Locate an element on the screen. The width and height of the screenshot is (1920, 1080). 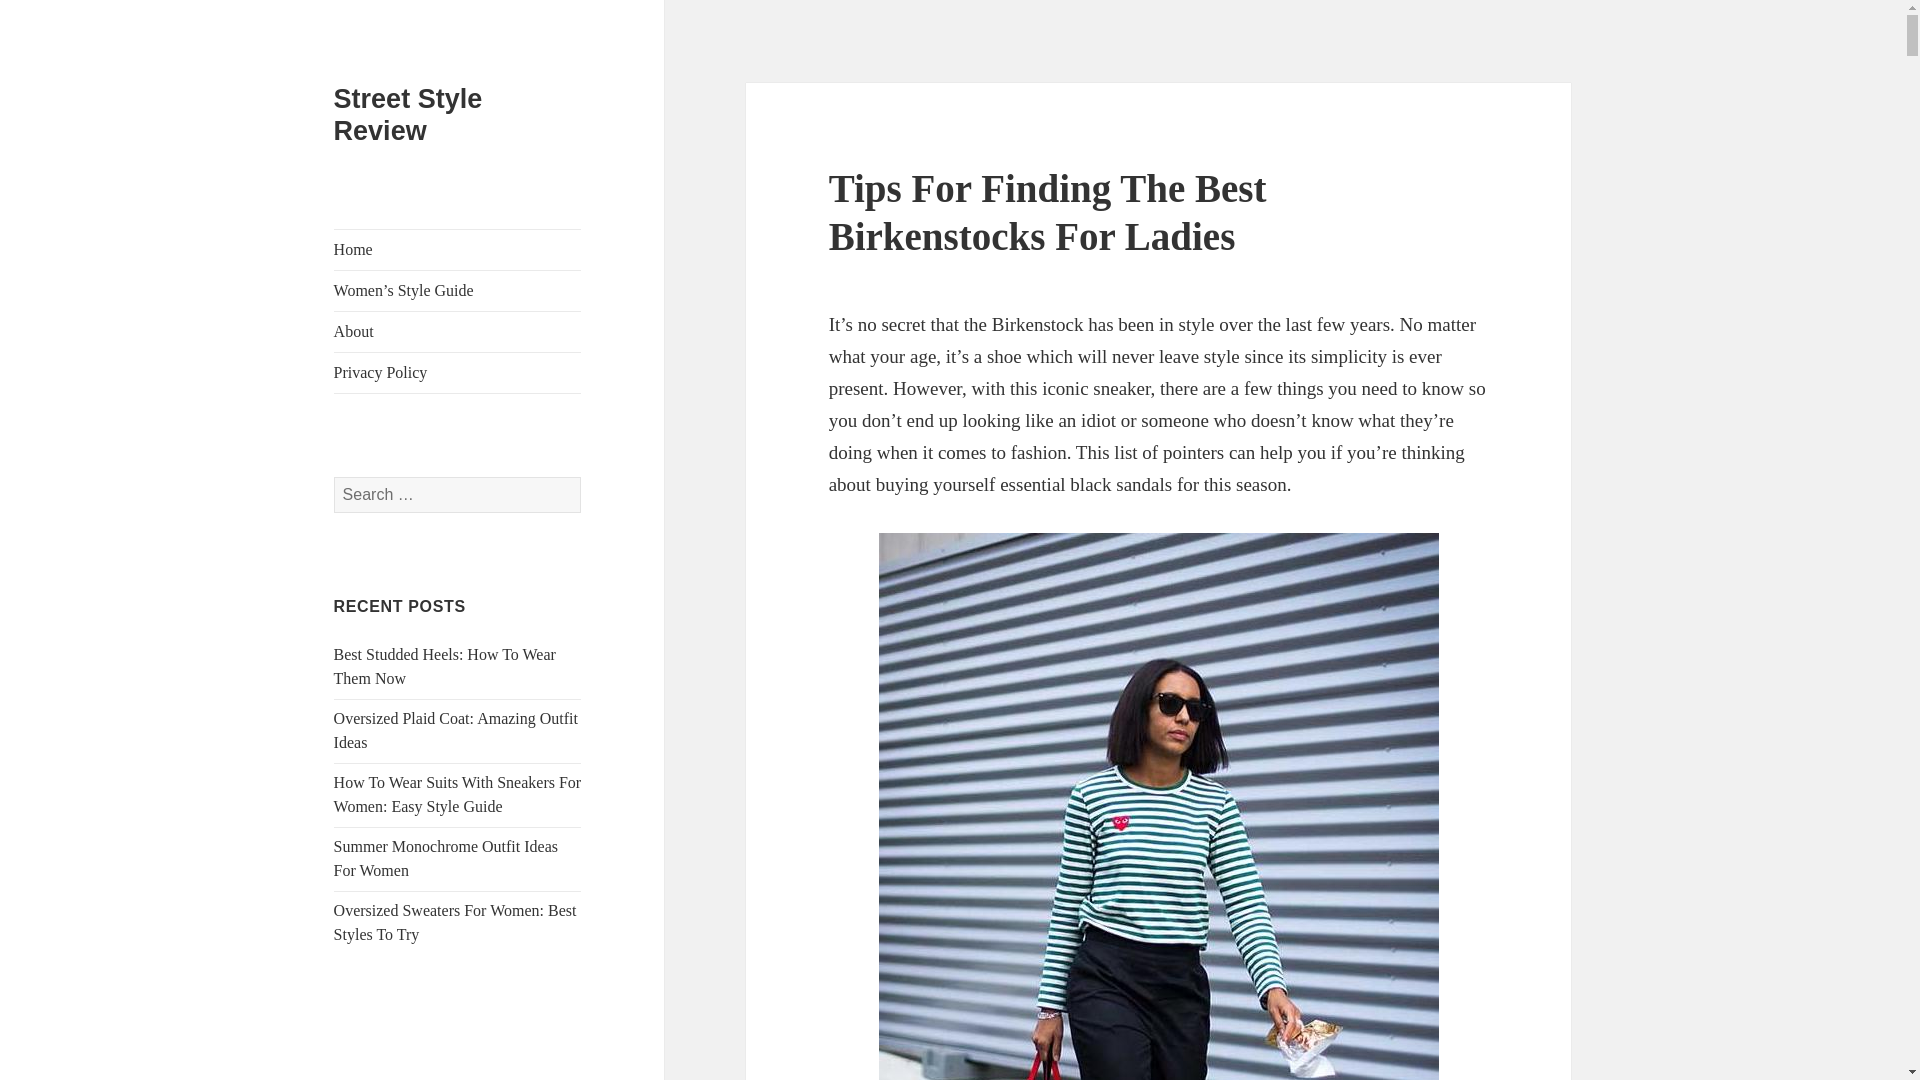
Oversized Sweaters For Women: Best Styles To Try is located at coordinates (456, 922).